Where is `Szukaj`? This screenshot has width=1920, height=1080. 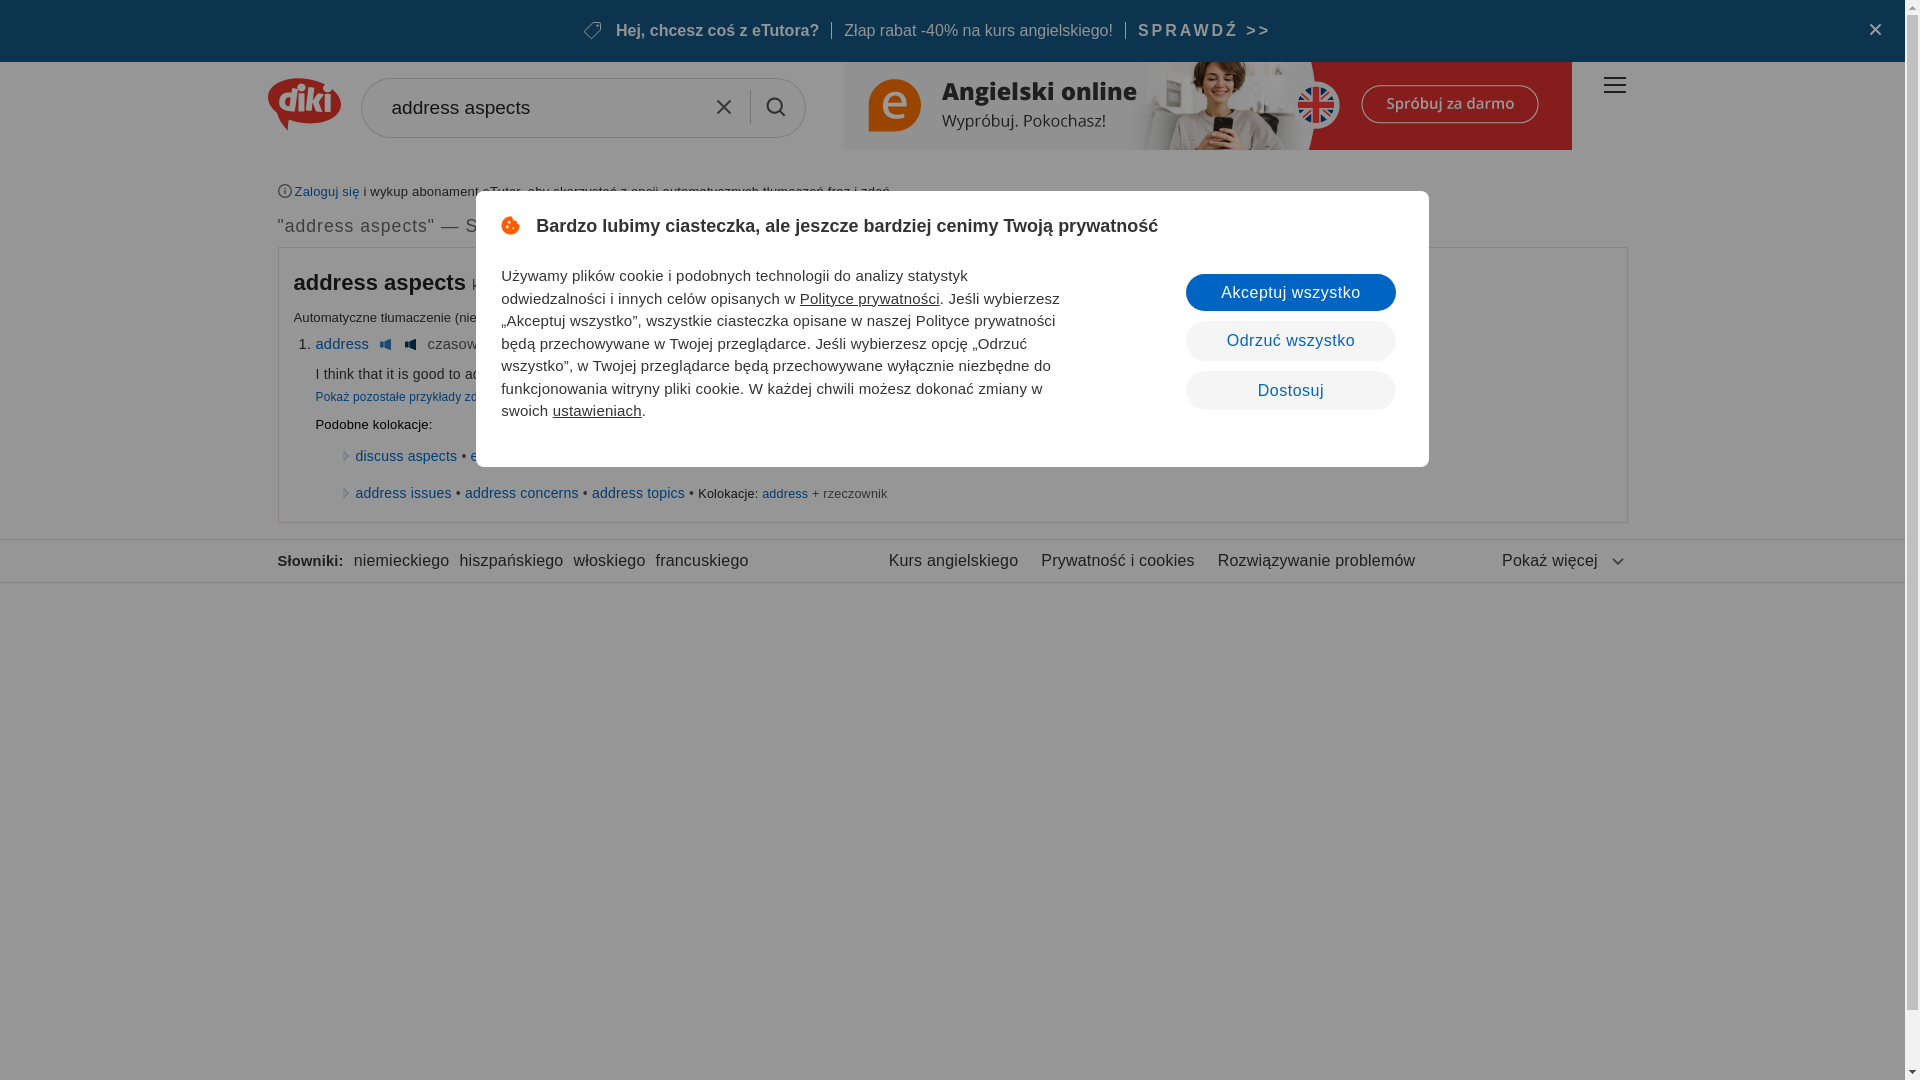 Szukaj is located at coordinates (774, 106).